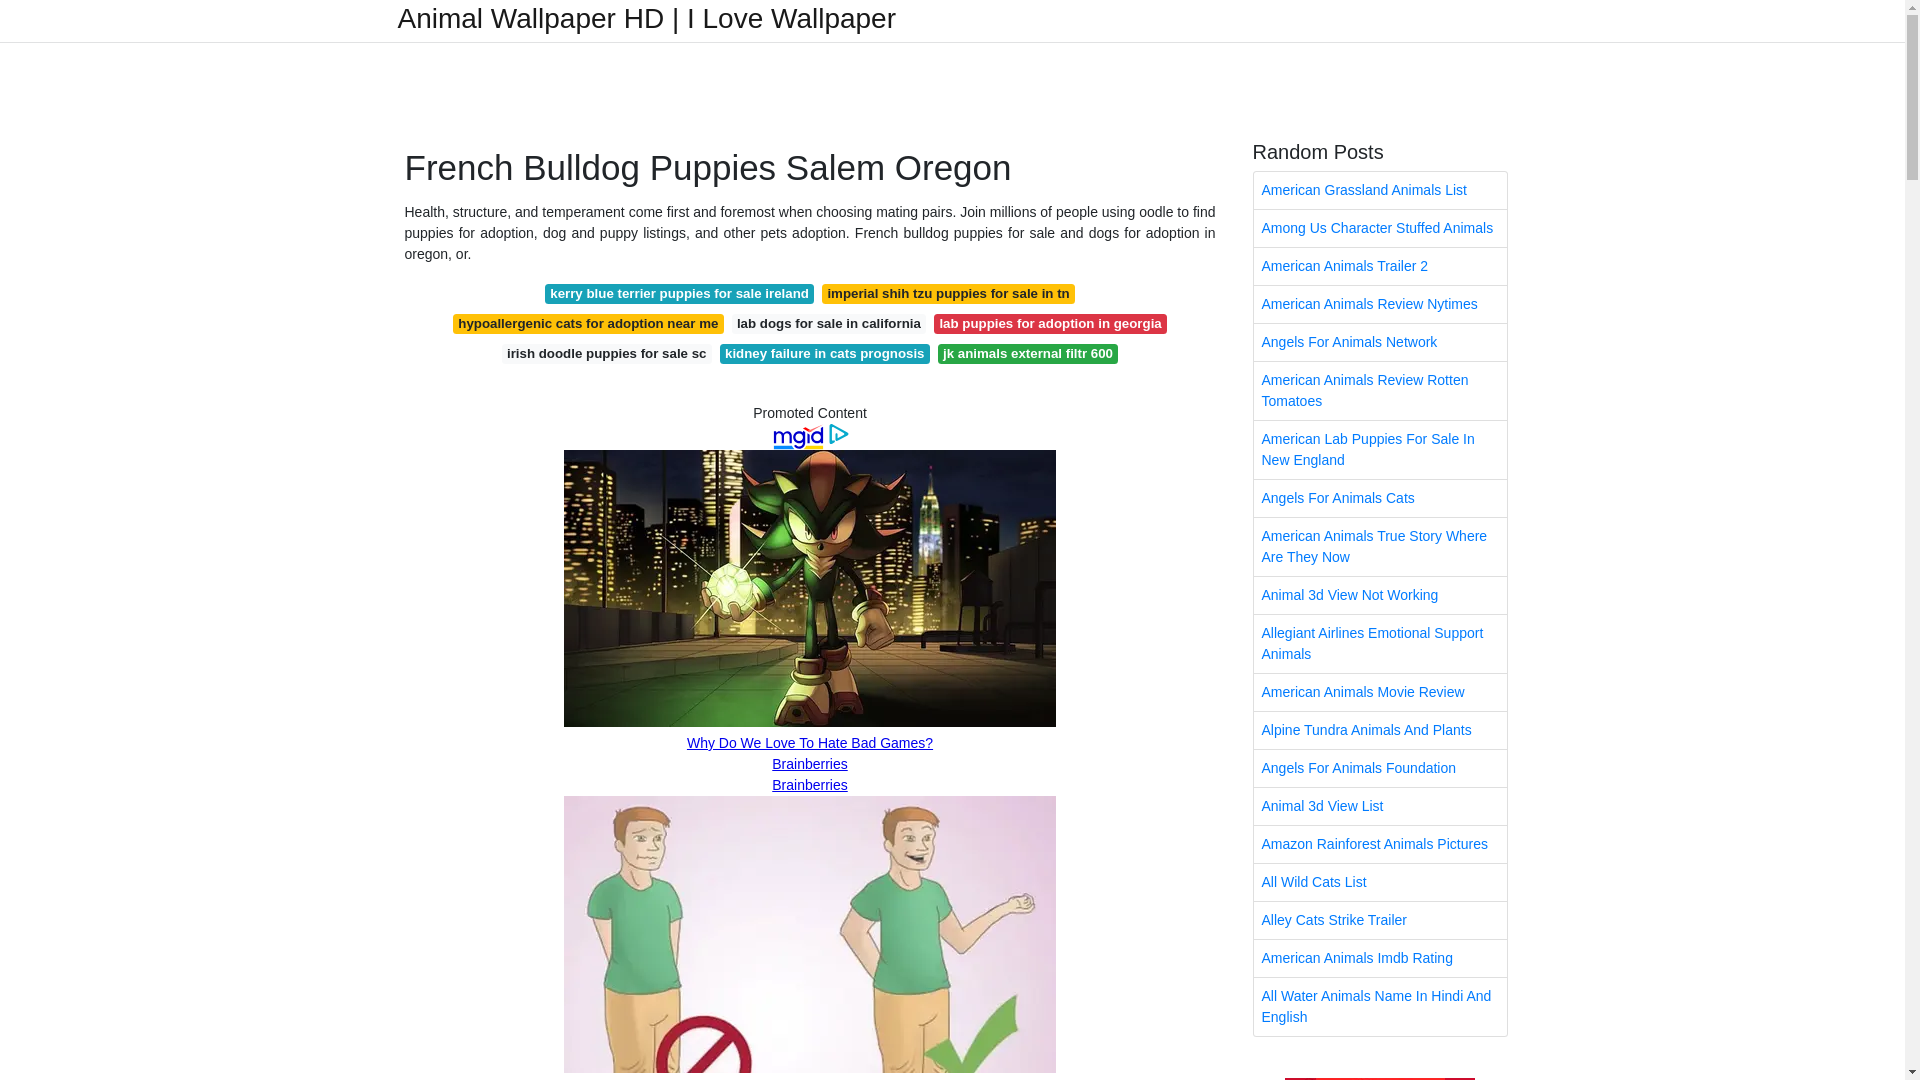 Image resolution: width=1920 pixels, height=1080 pixels. I want to click on Angels For Animals Network, so click(1380, 342).